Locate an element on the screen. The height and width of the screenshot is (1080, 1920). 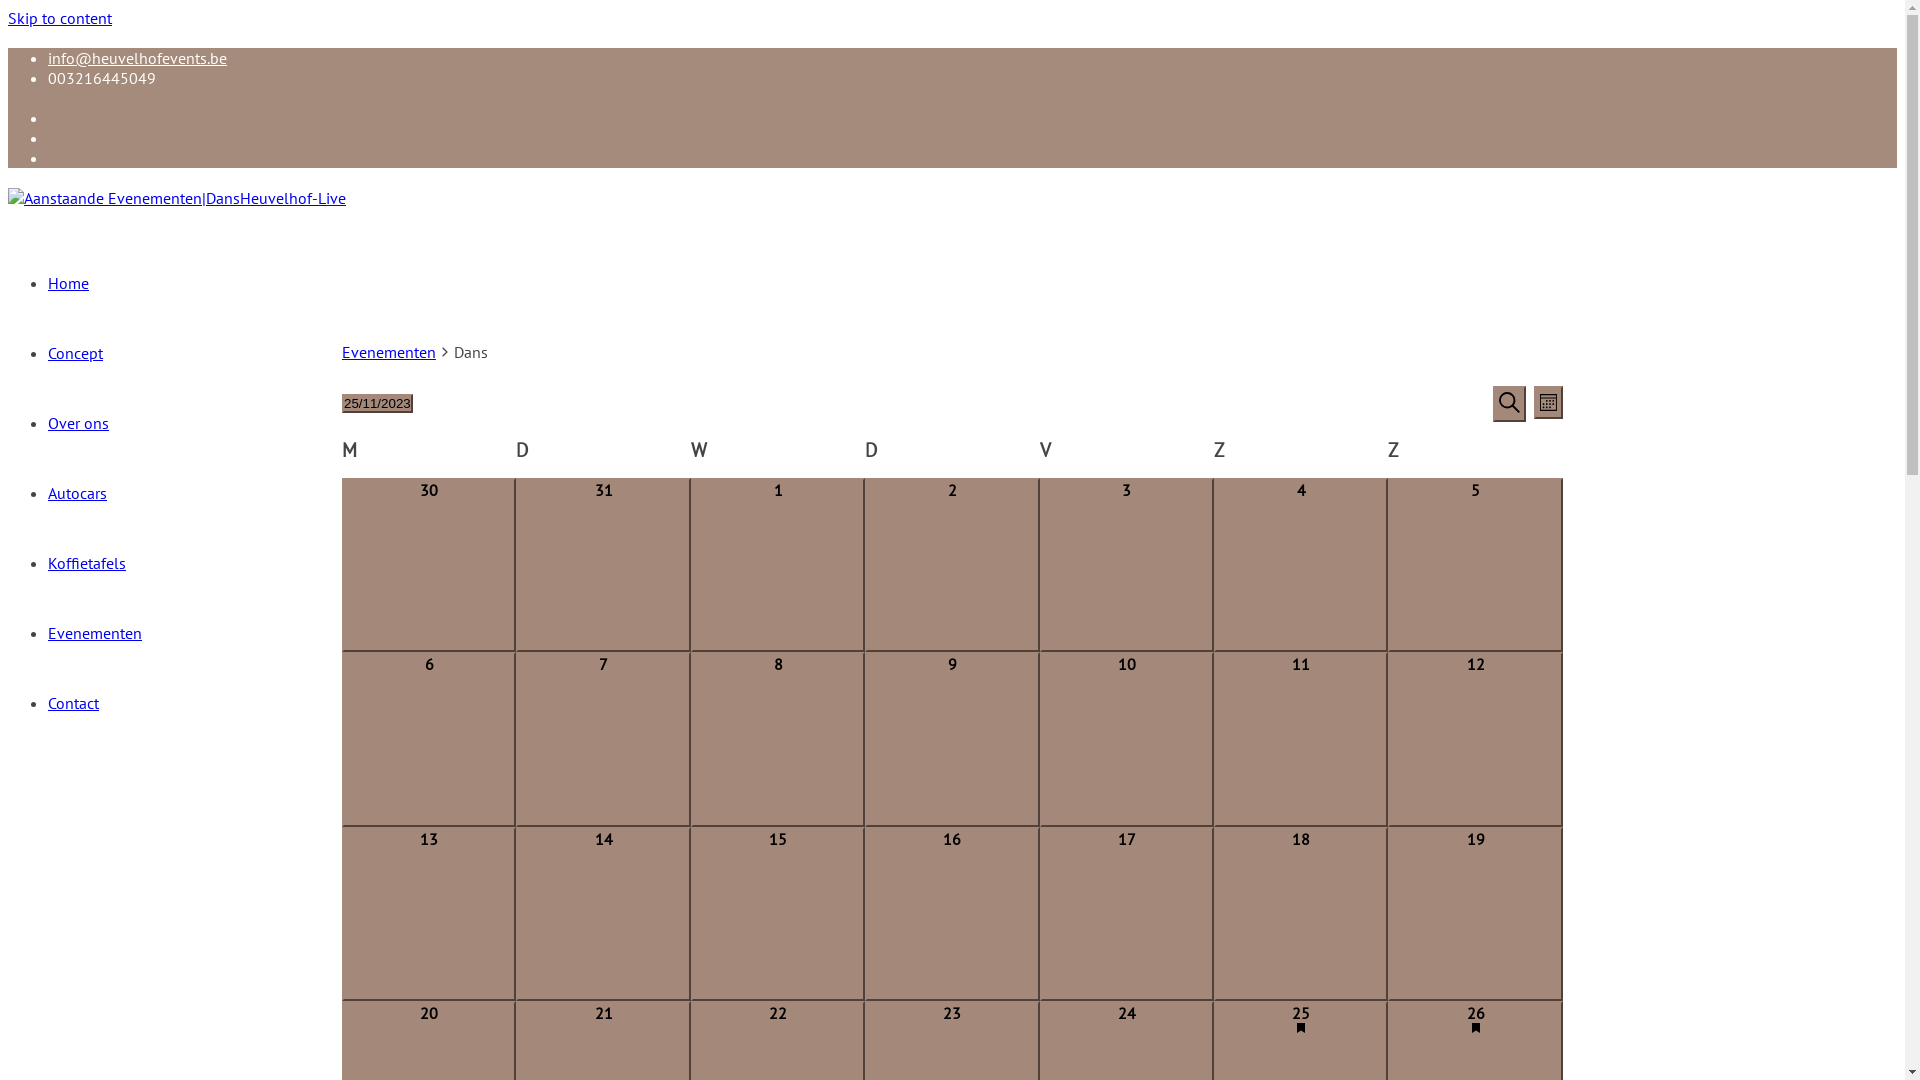
Heeft uitgelichte evenementen is located at coordinates (1301, 1028).